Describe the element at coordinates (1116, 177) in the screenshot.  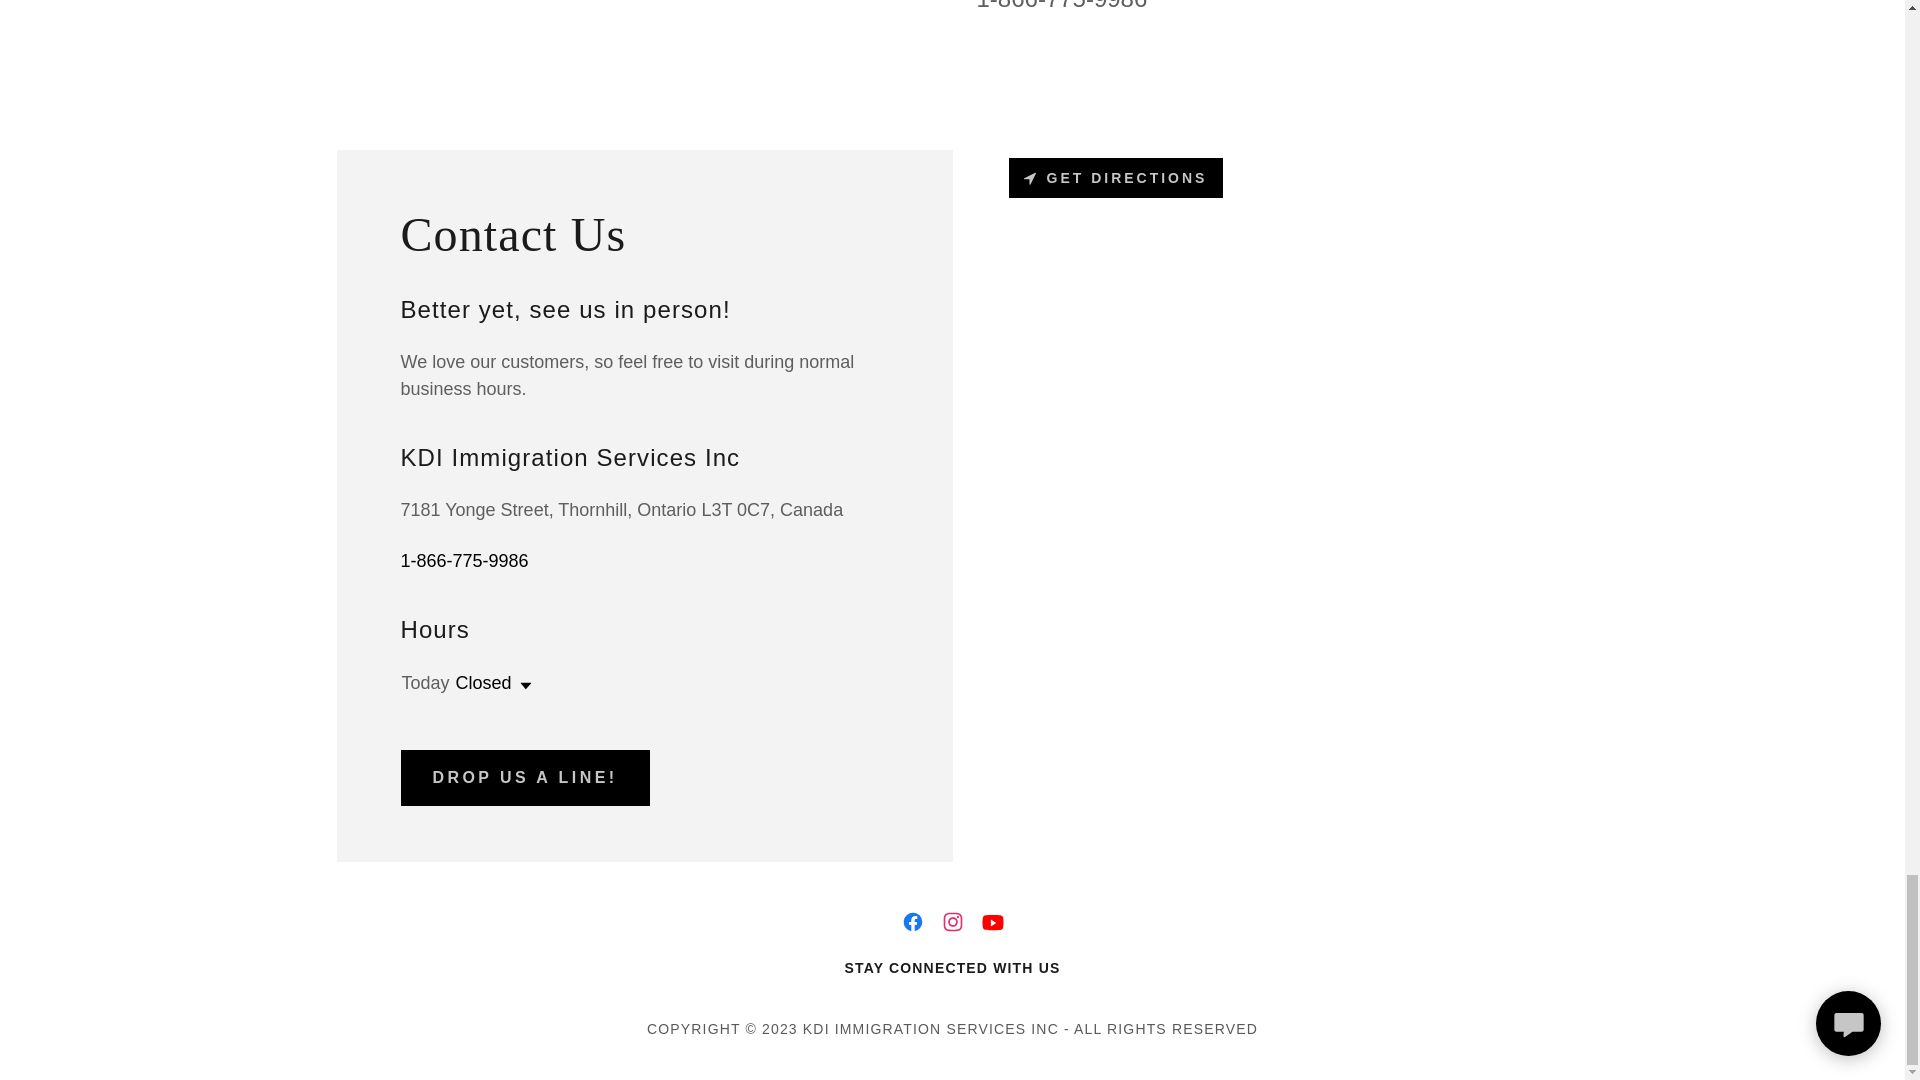
I see `GET DIRECTIONS` at that location.